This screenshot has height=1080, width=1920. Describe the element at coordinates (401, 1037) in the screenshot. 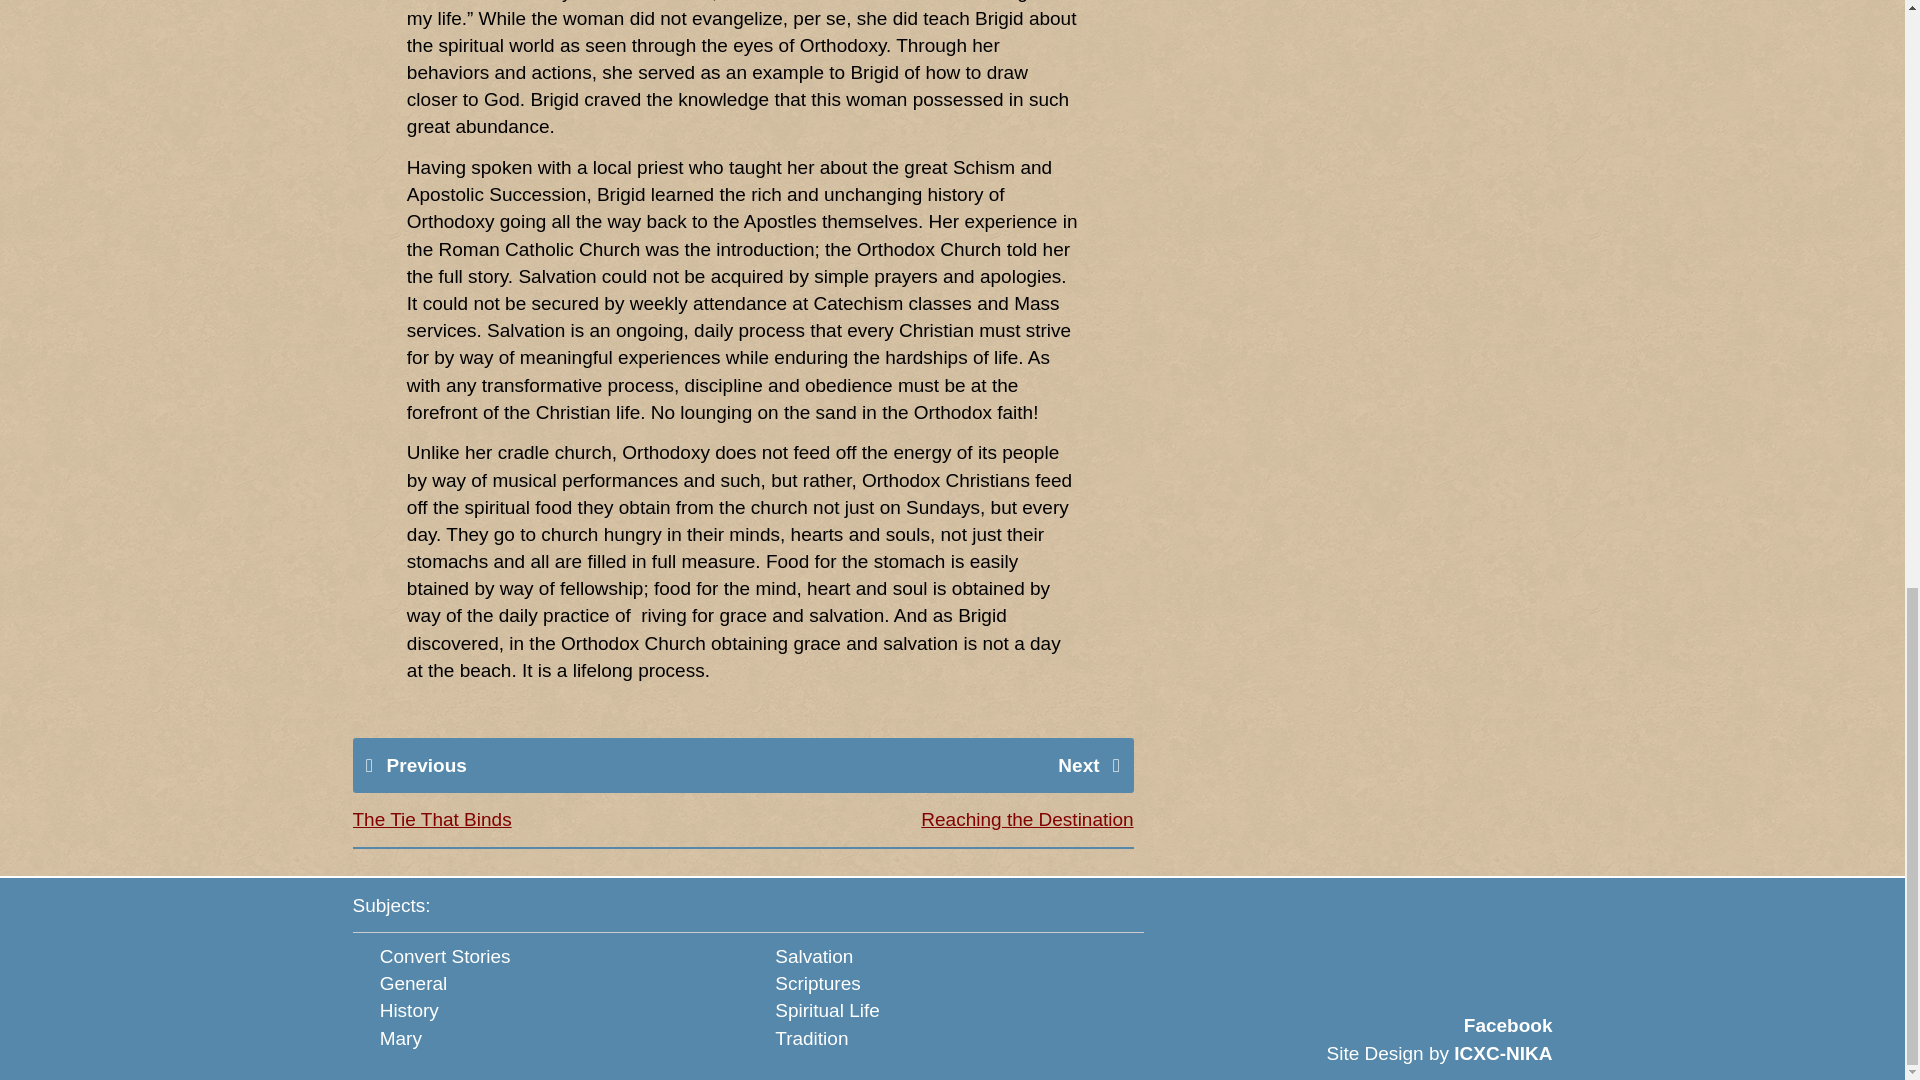

I see `Mary` at that location.